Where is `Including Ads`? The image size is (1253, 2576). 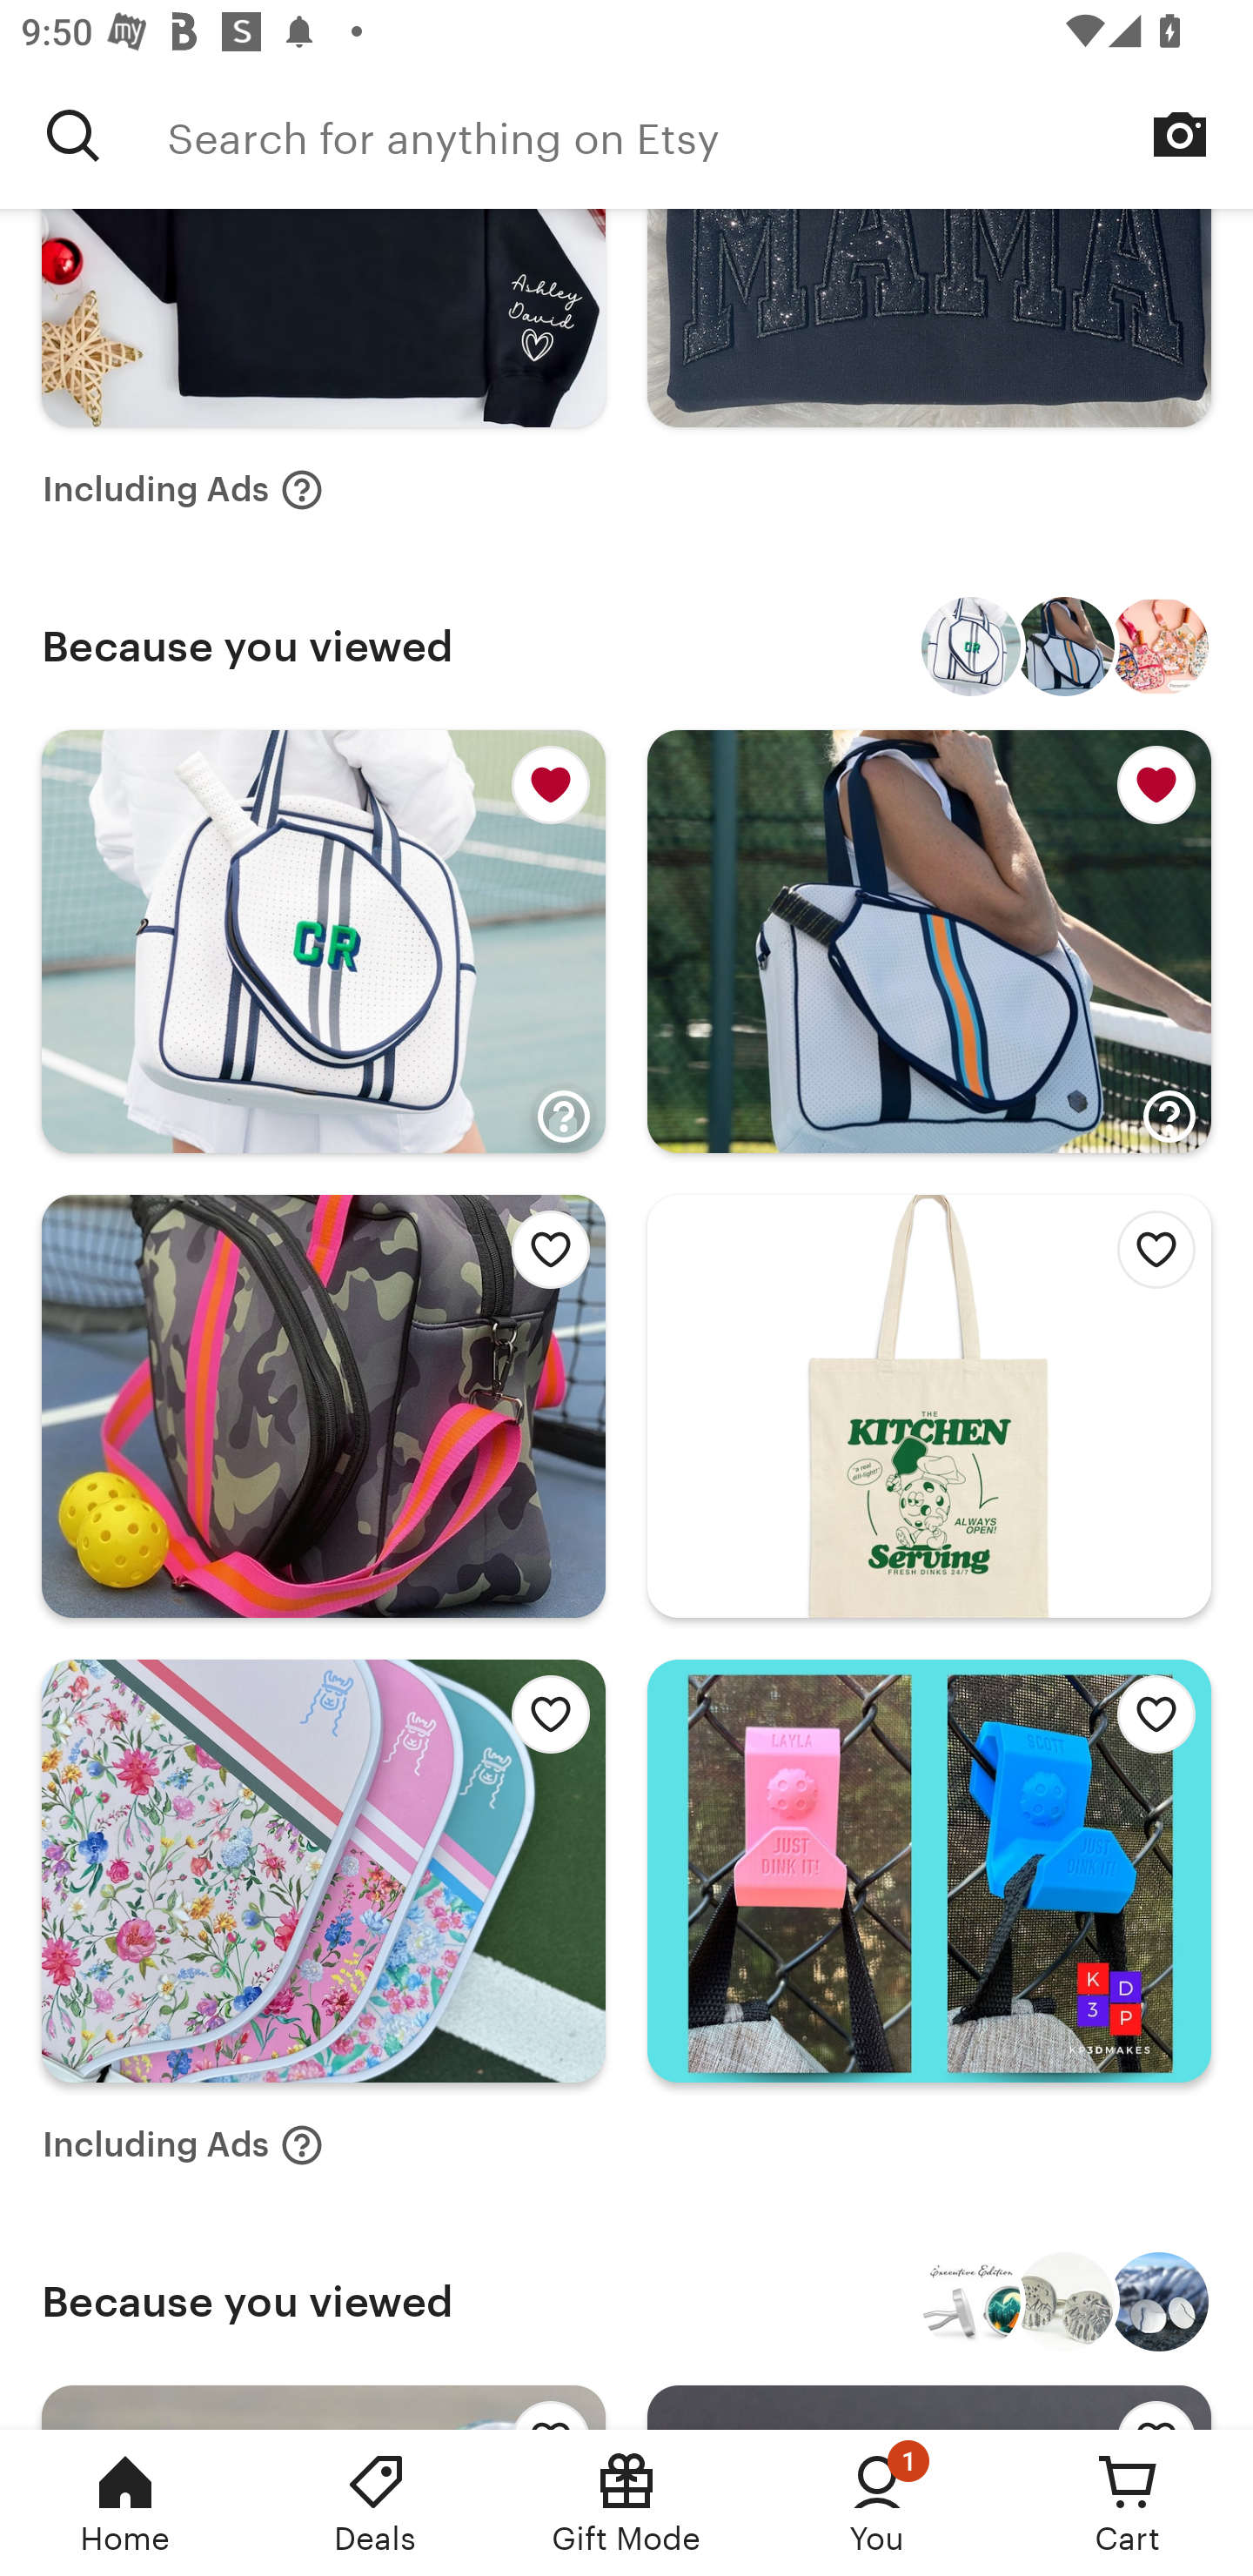
Including Ads is located at coordinates (183, 491).